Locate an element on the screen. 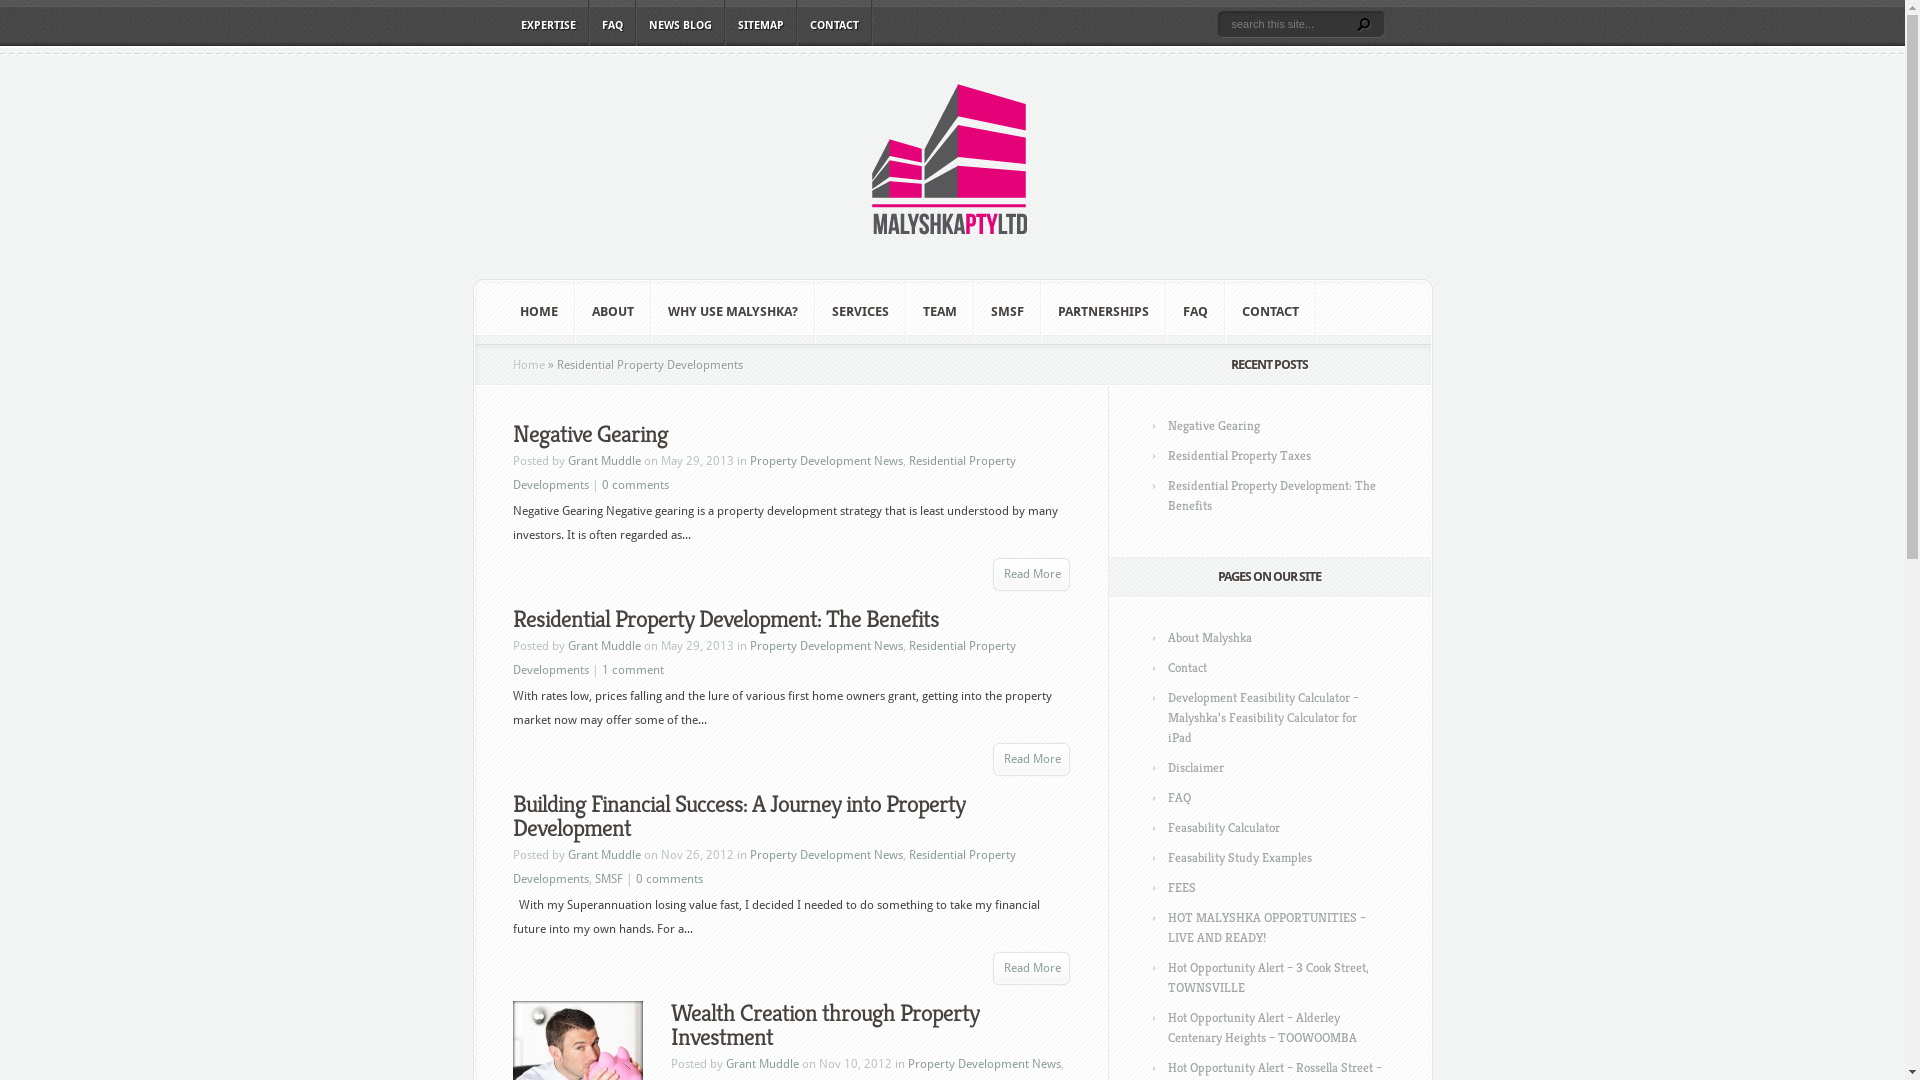 The image size is (1920, 1080). SERVICES is located at coordinates (860, 312).